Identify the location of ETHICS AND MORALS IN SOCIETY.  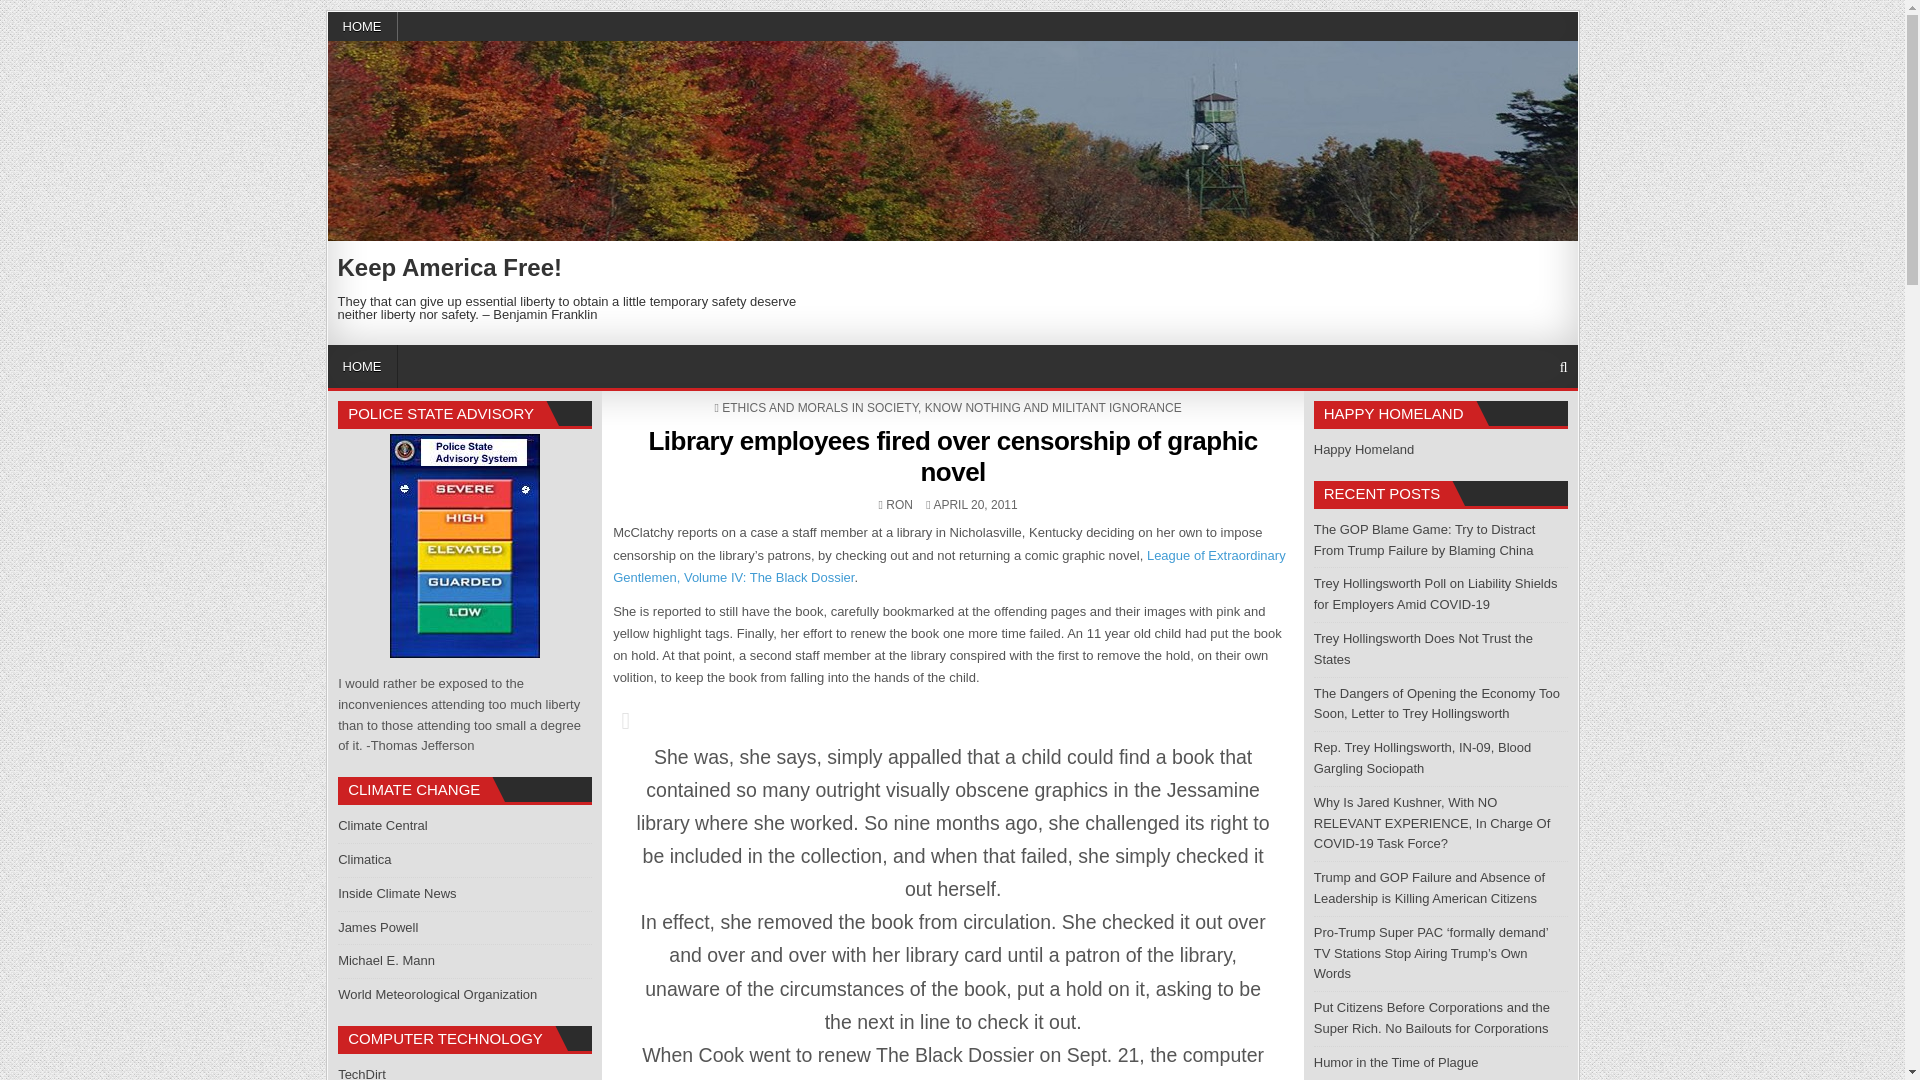
(819, 407).